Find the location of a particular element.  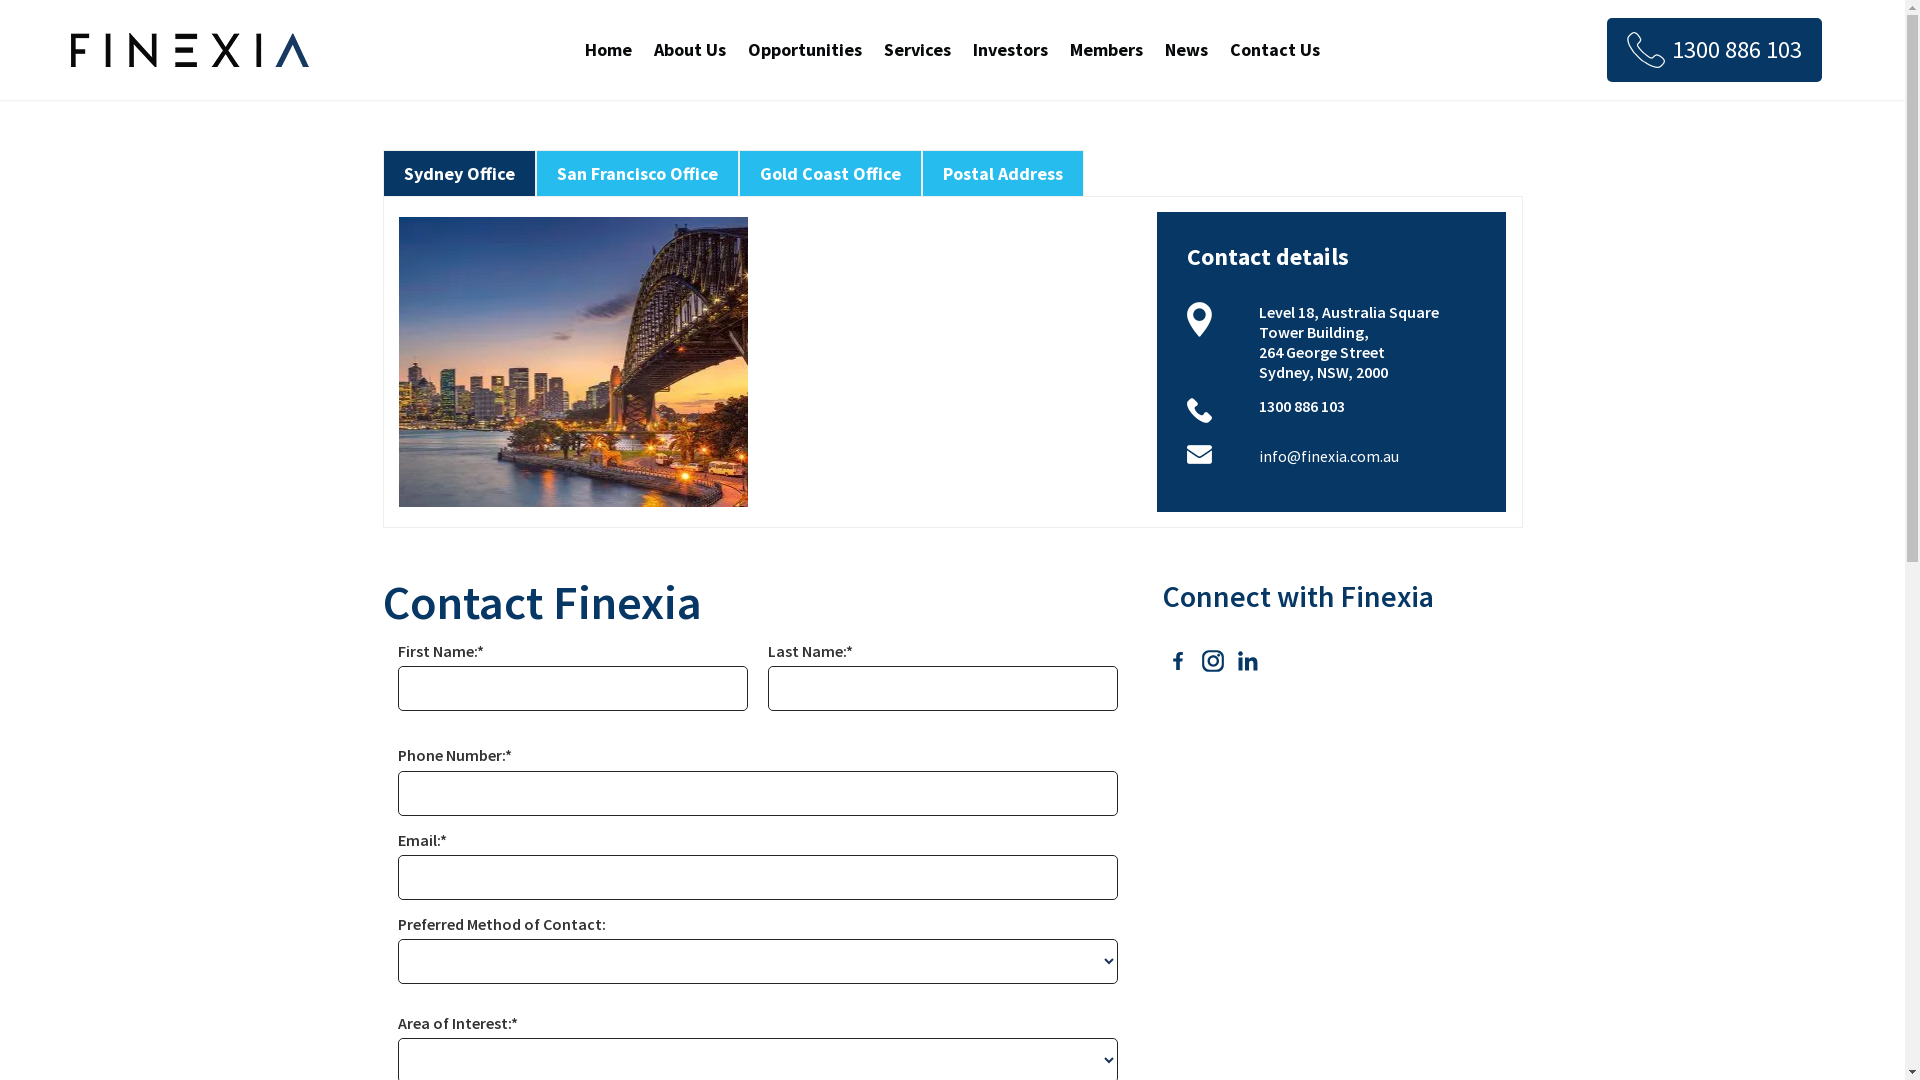

1300 886 103 is located at coordinates (1302, 406).